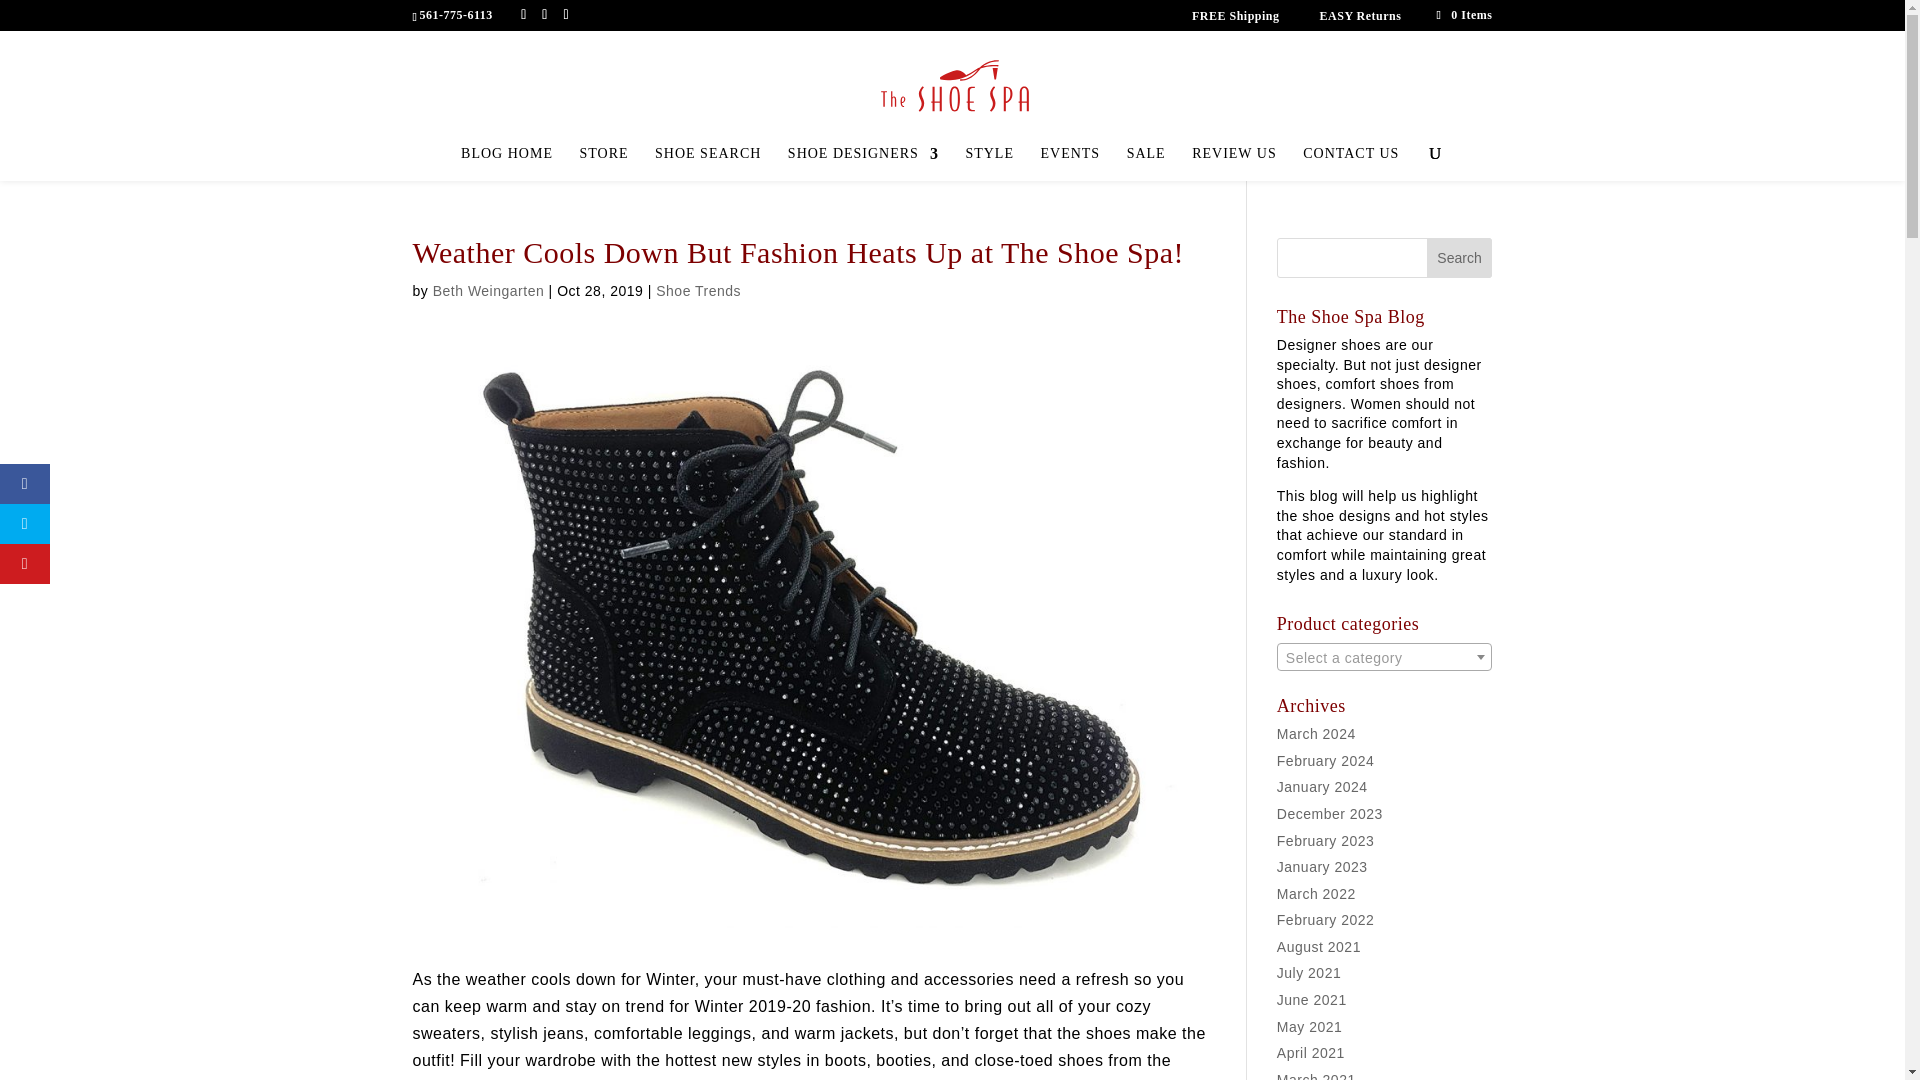 The height and width of the screenshot is (1080, 1920). Describe the element at coordinates (1464, 14) in the screenshot. I see `0 Items` at that location.